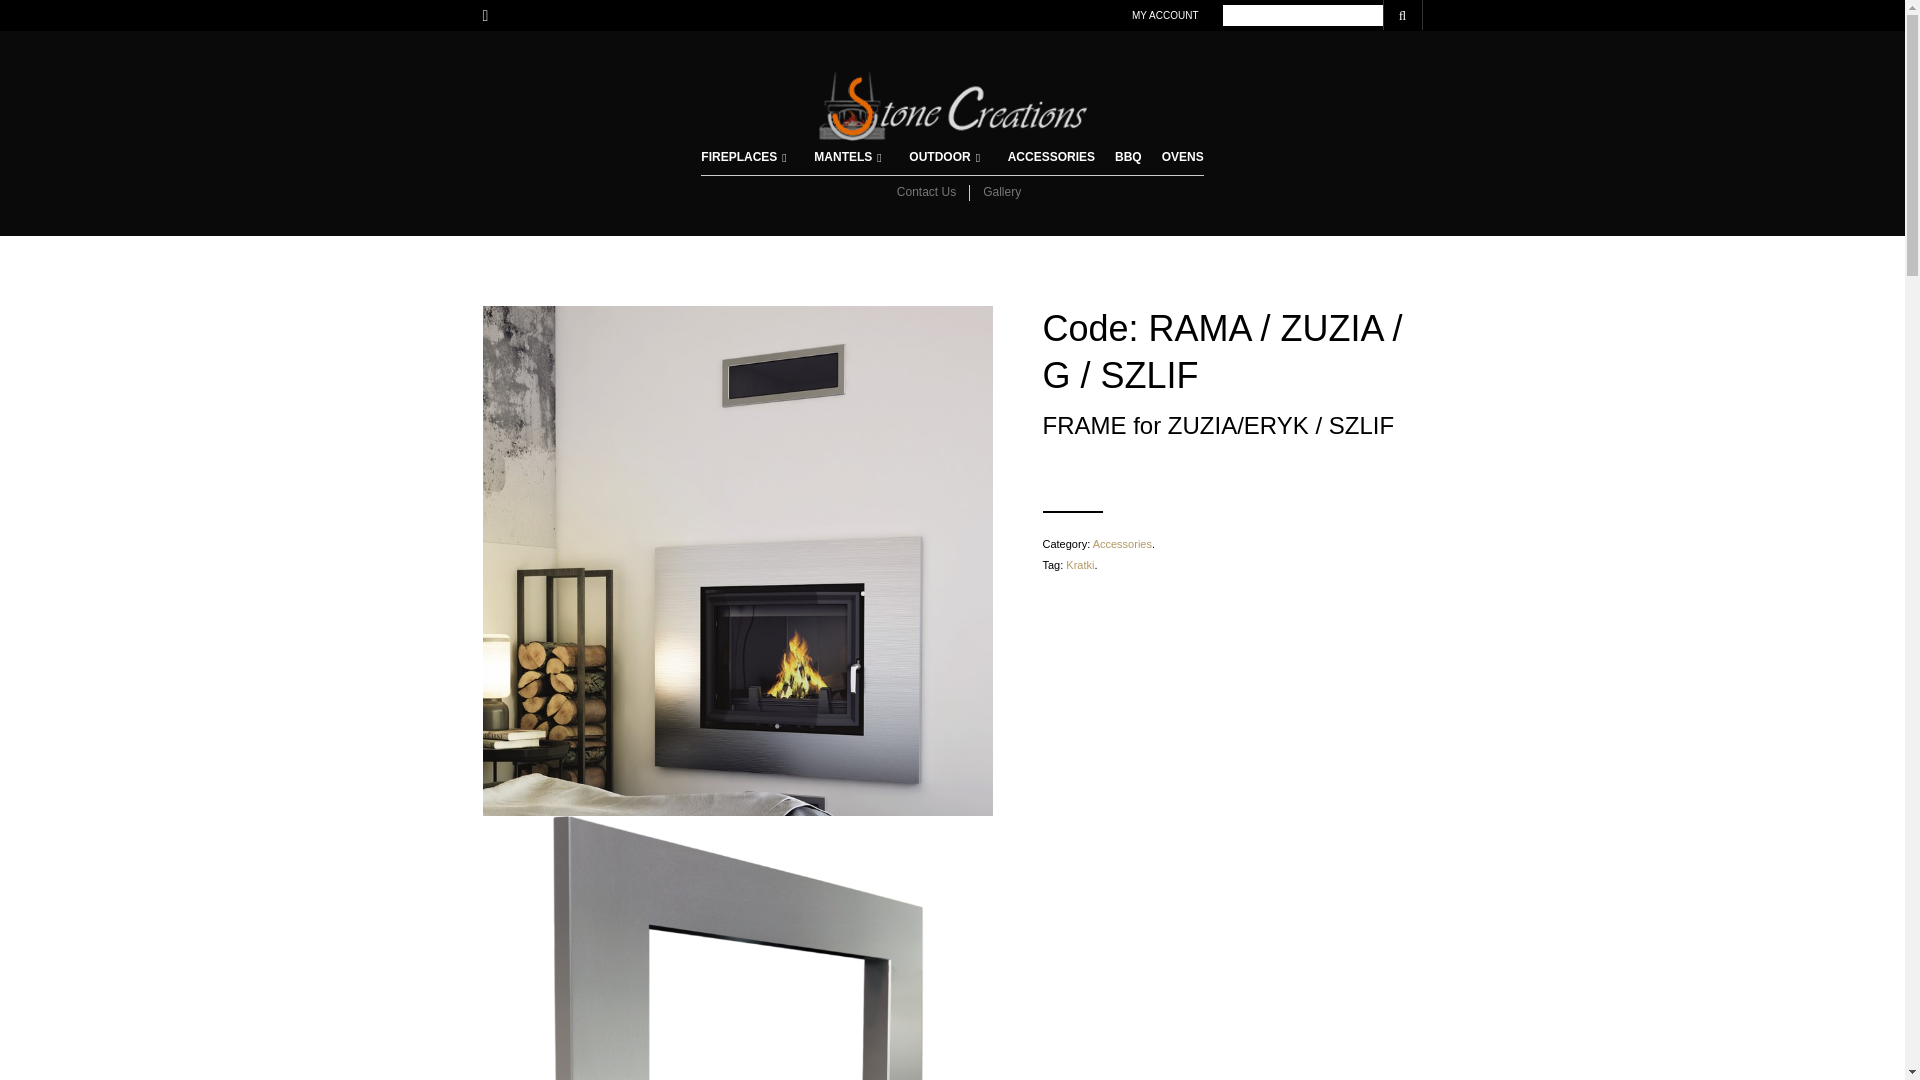 The image size is (1920, 1080). Describe the element at coordinates (1052, 158) in the screenshot. I see `ACCESSORIES` at that location.